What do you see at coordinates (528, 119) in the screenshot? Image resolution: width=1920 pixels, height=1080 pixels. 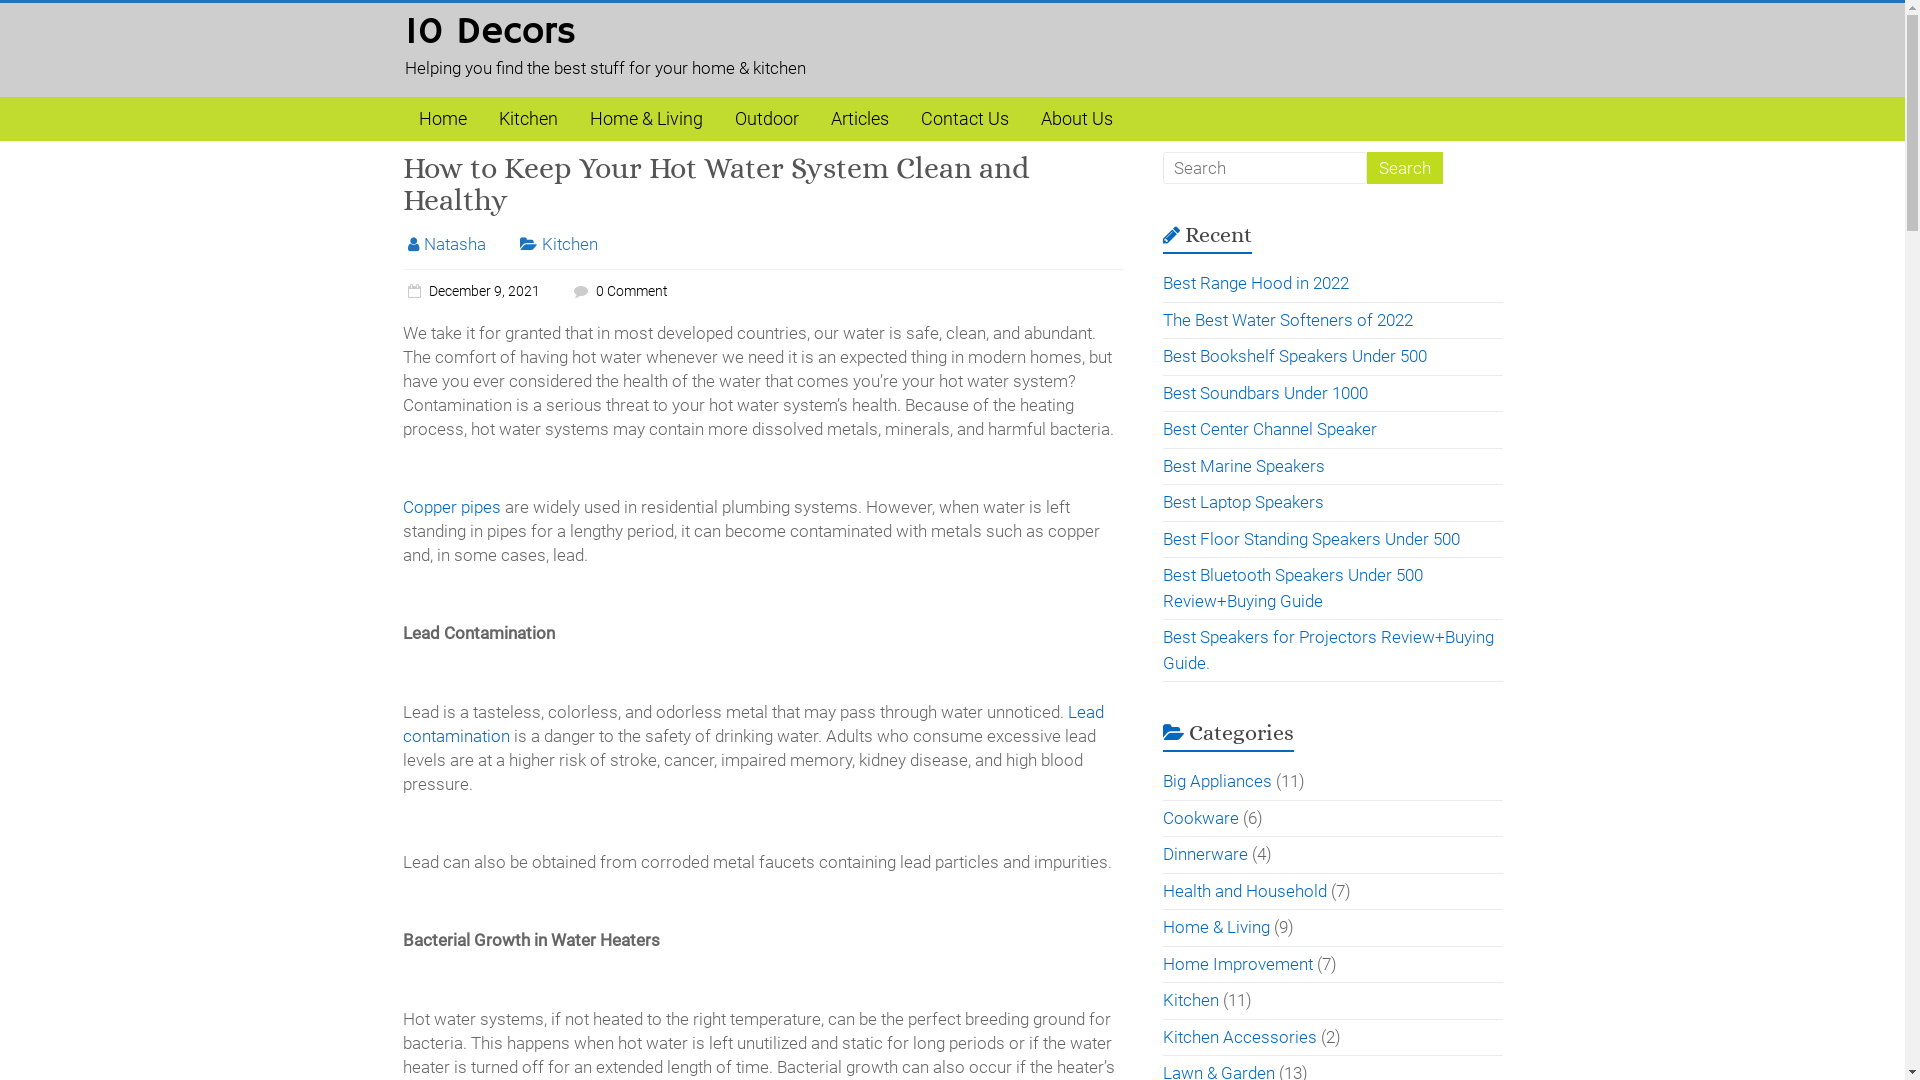 I see `Kitchen` at bounding box center [528, 119].